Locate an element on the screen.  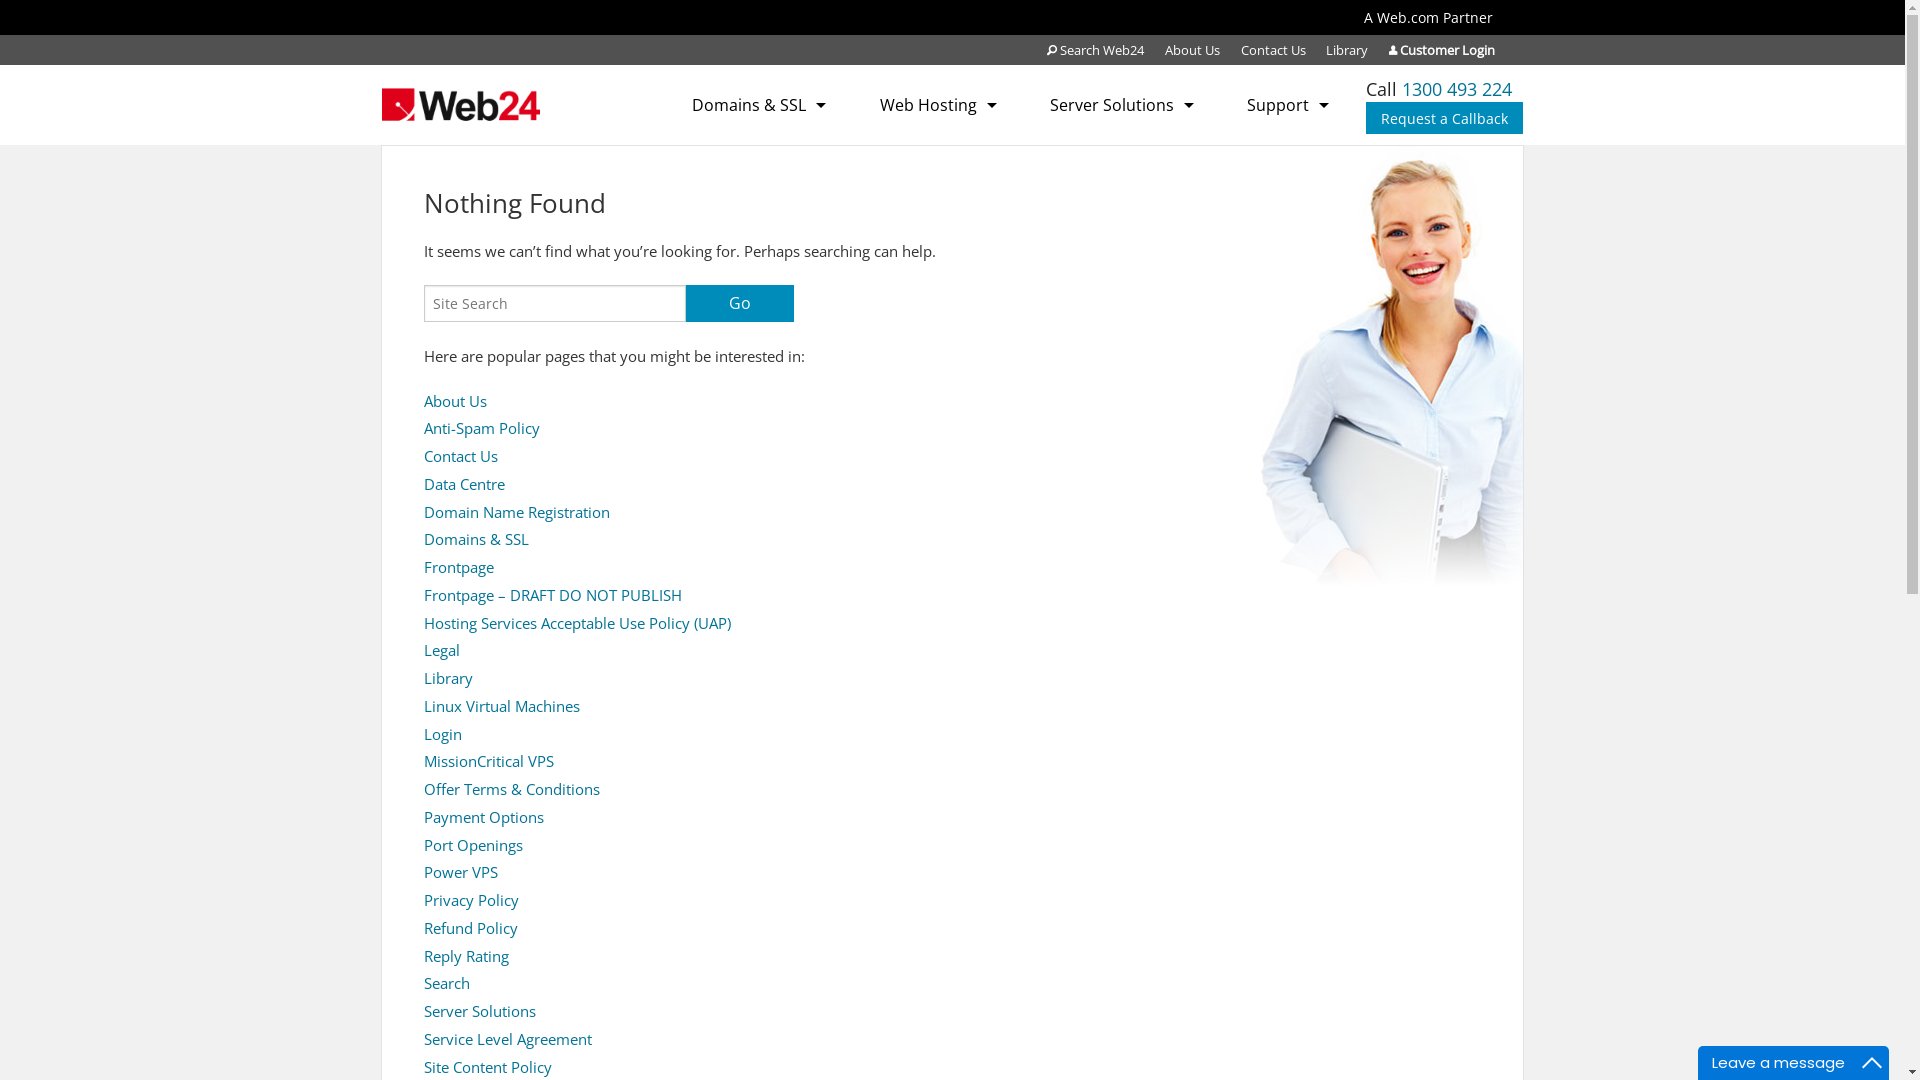
Library is located at coordinates (448, 678).